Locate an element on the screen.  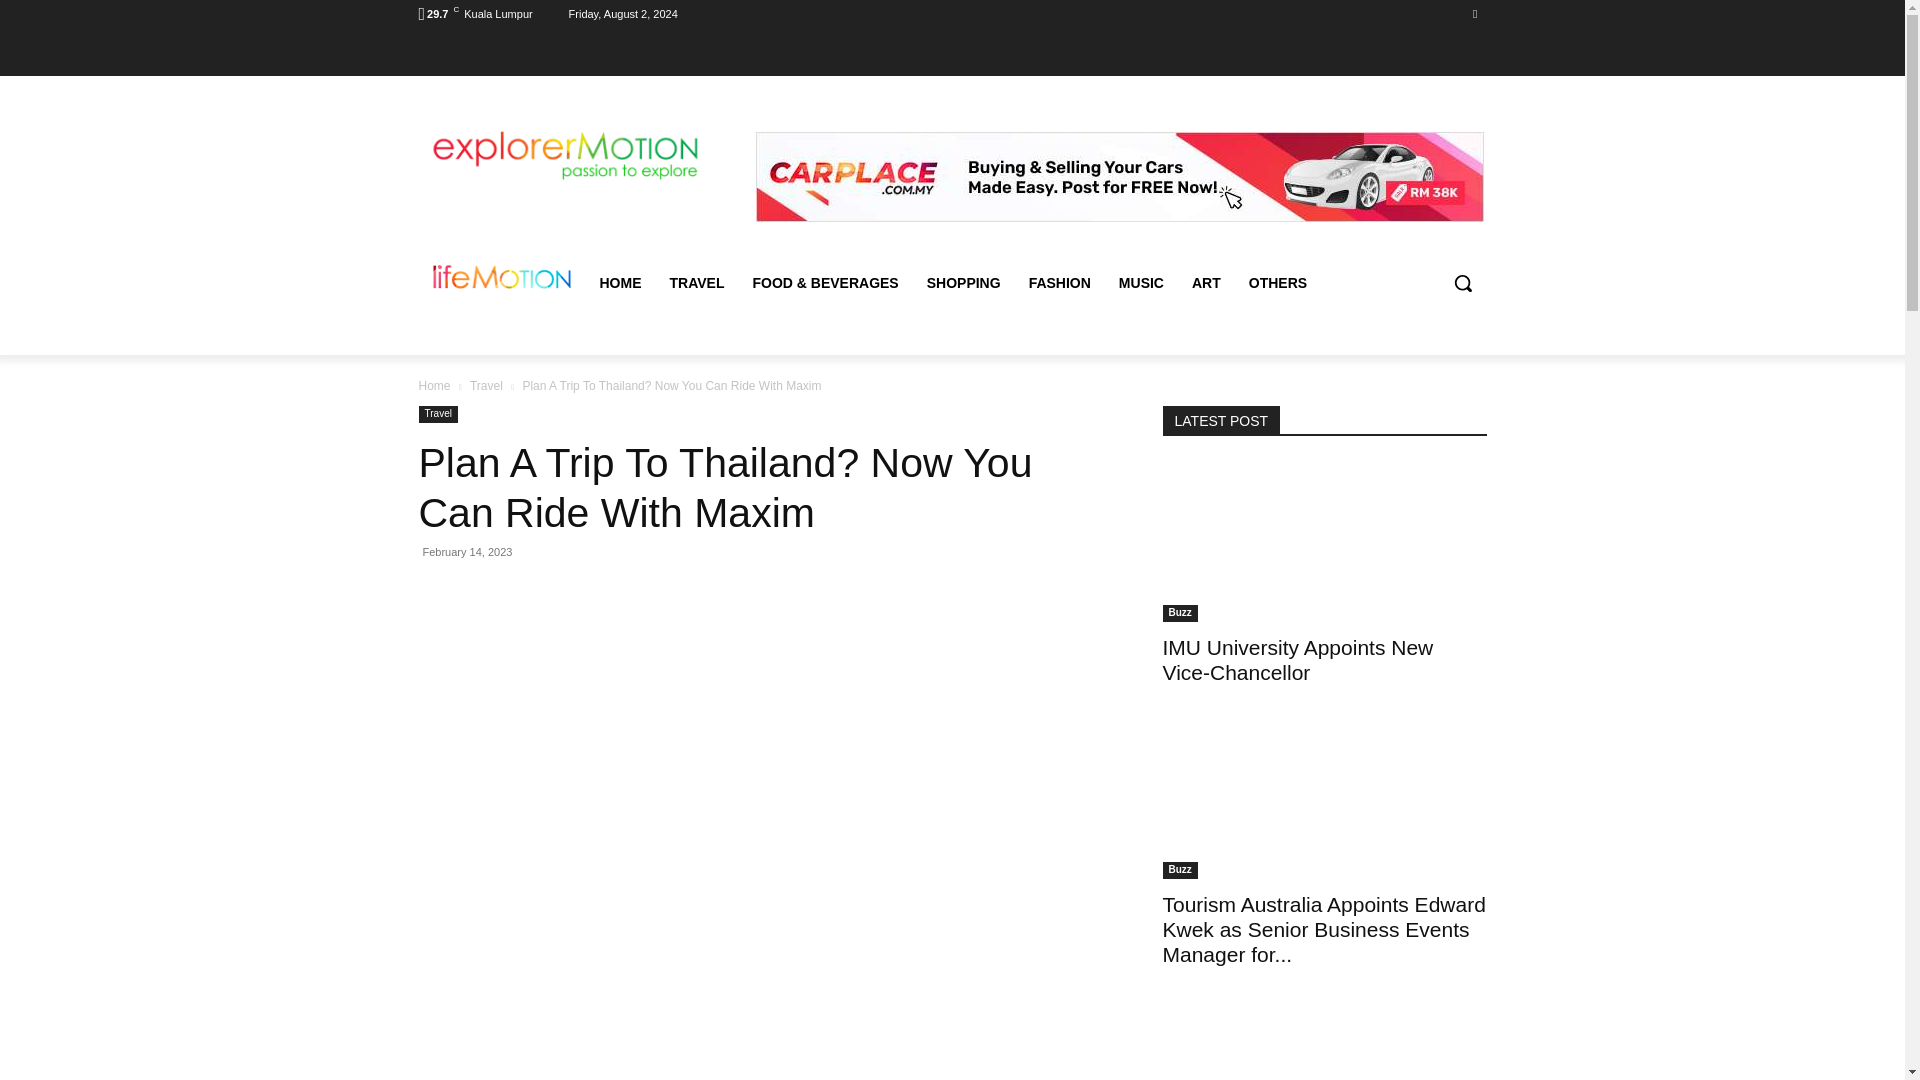
ART is located at coordinates (1206, 282).